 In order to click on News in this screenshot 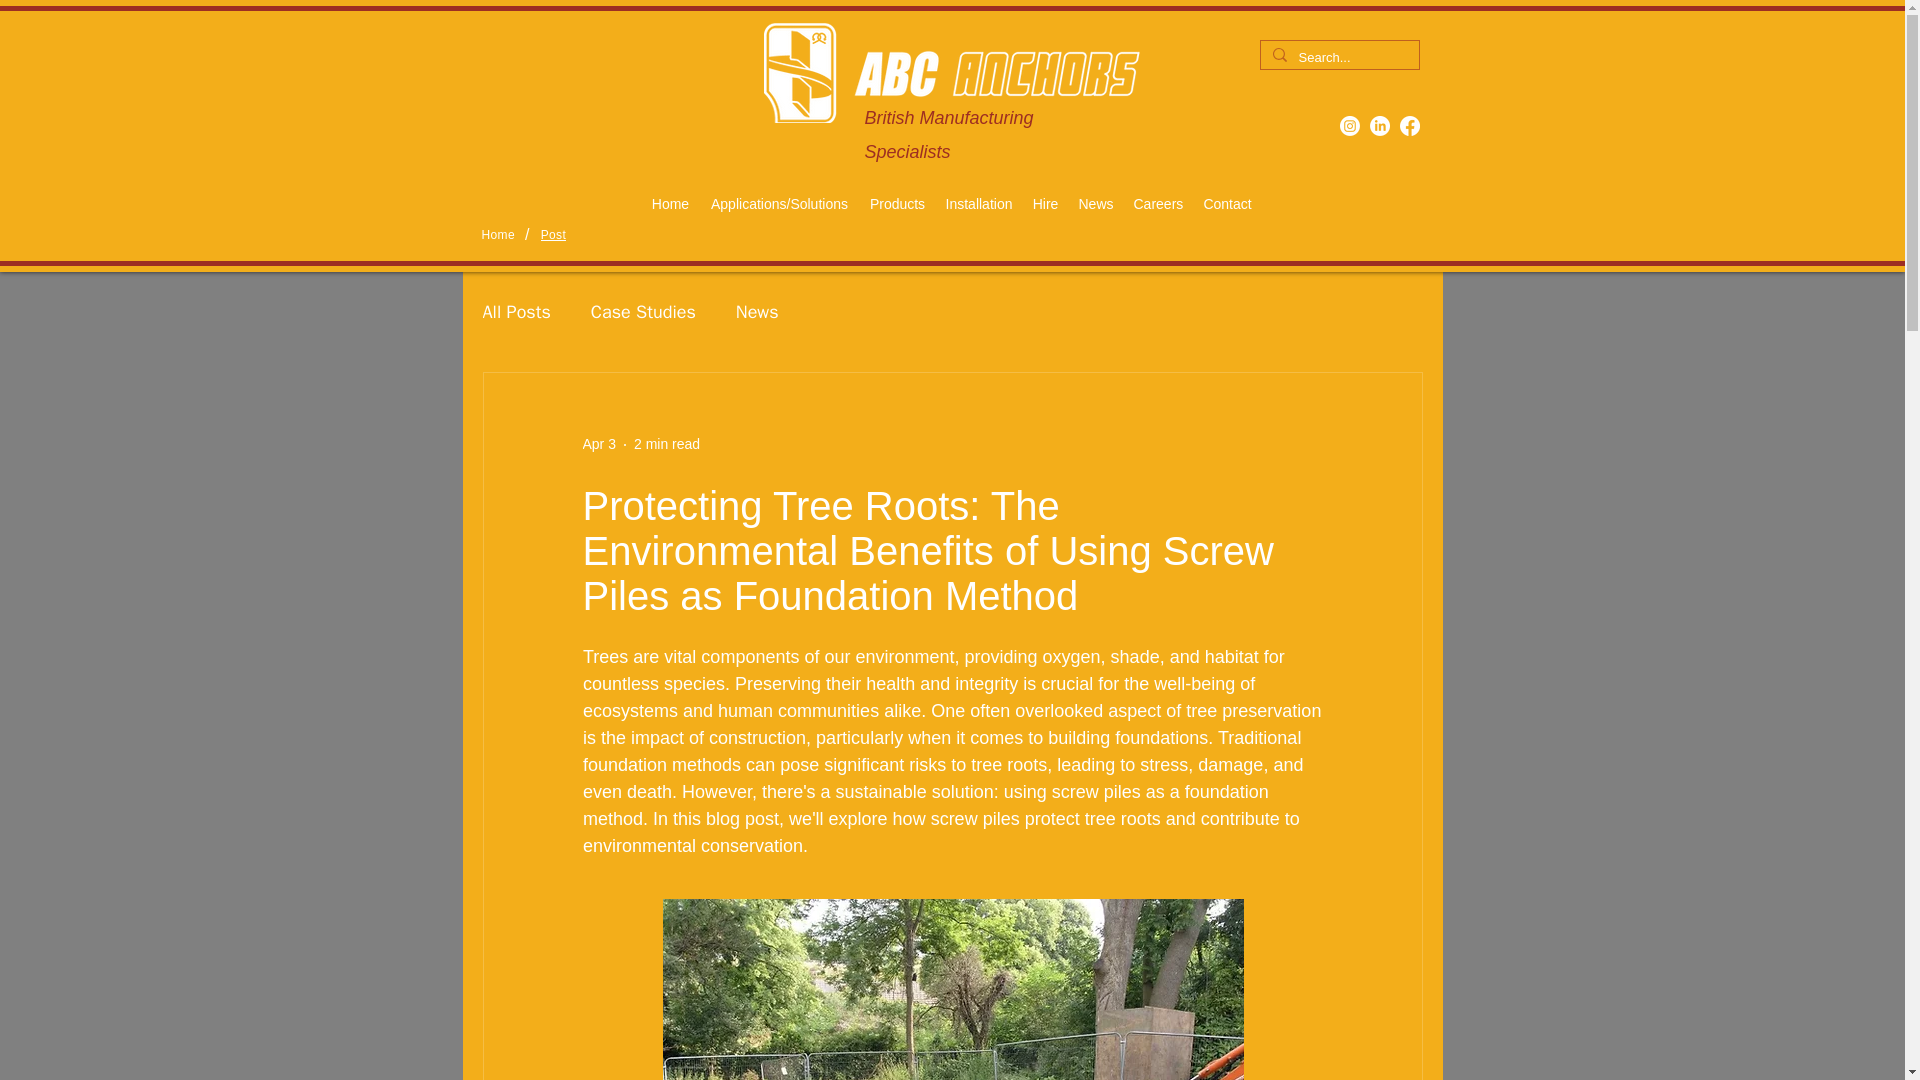, I will do `click(757, 312)`.